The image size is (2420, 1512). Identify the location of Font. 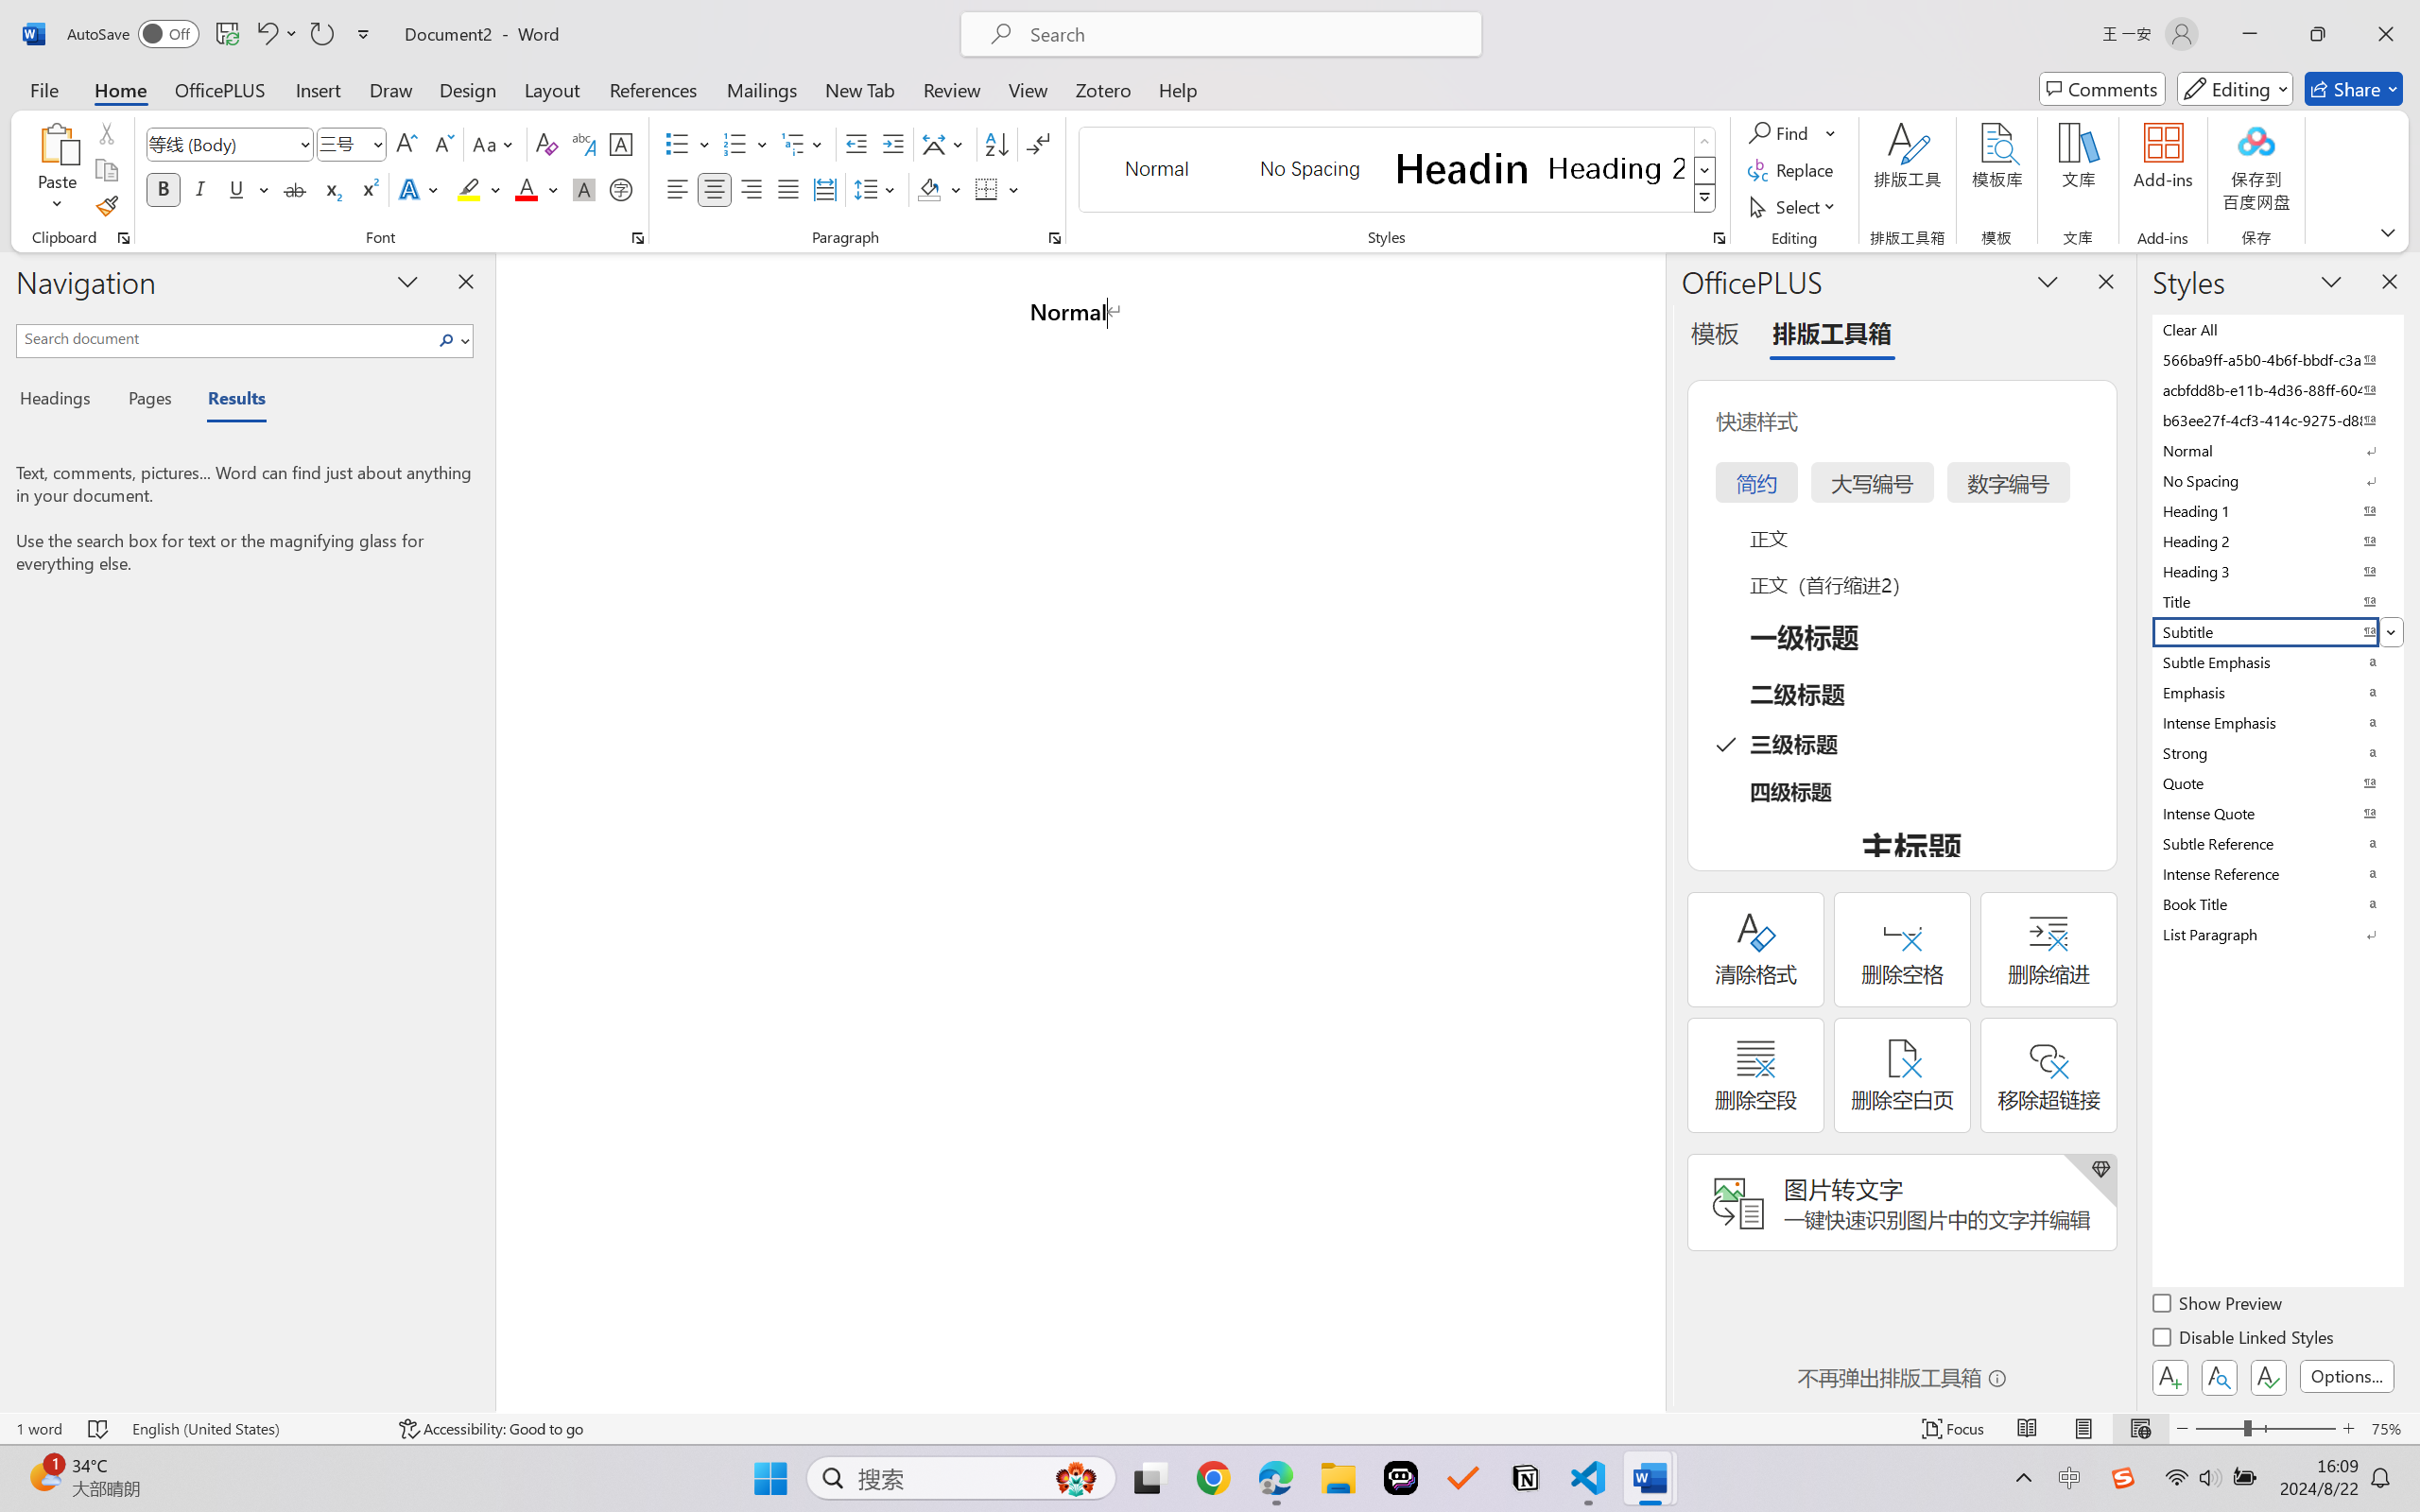
(221, 144).